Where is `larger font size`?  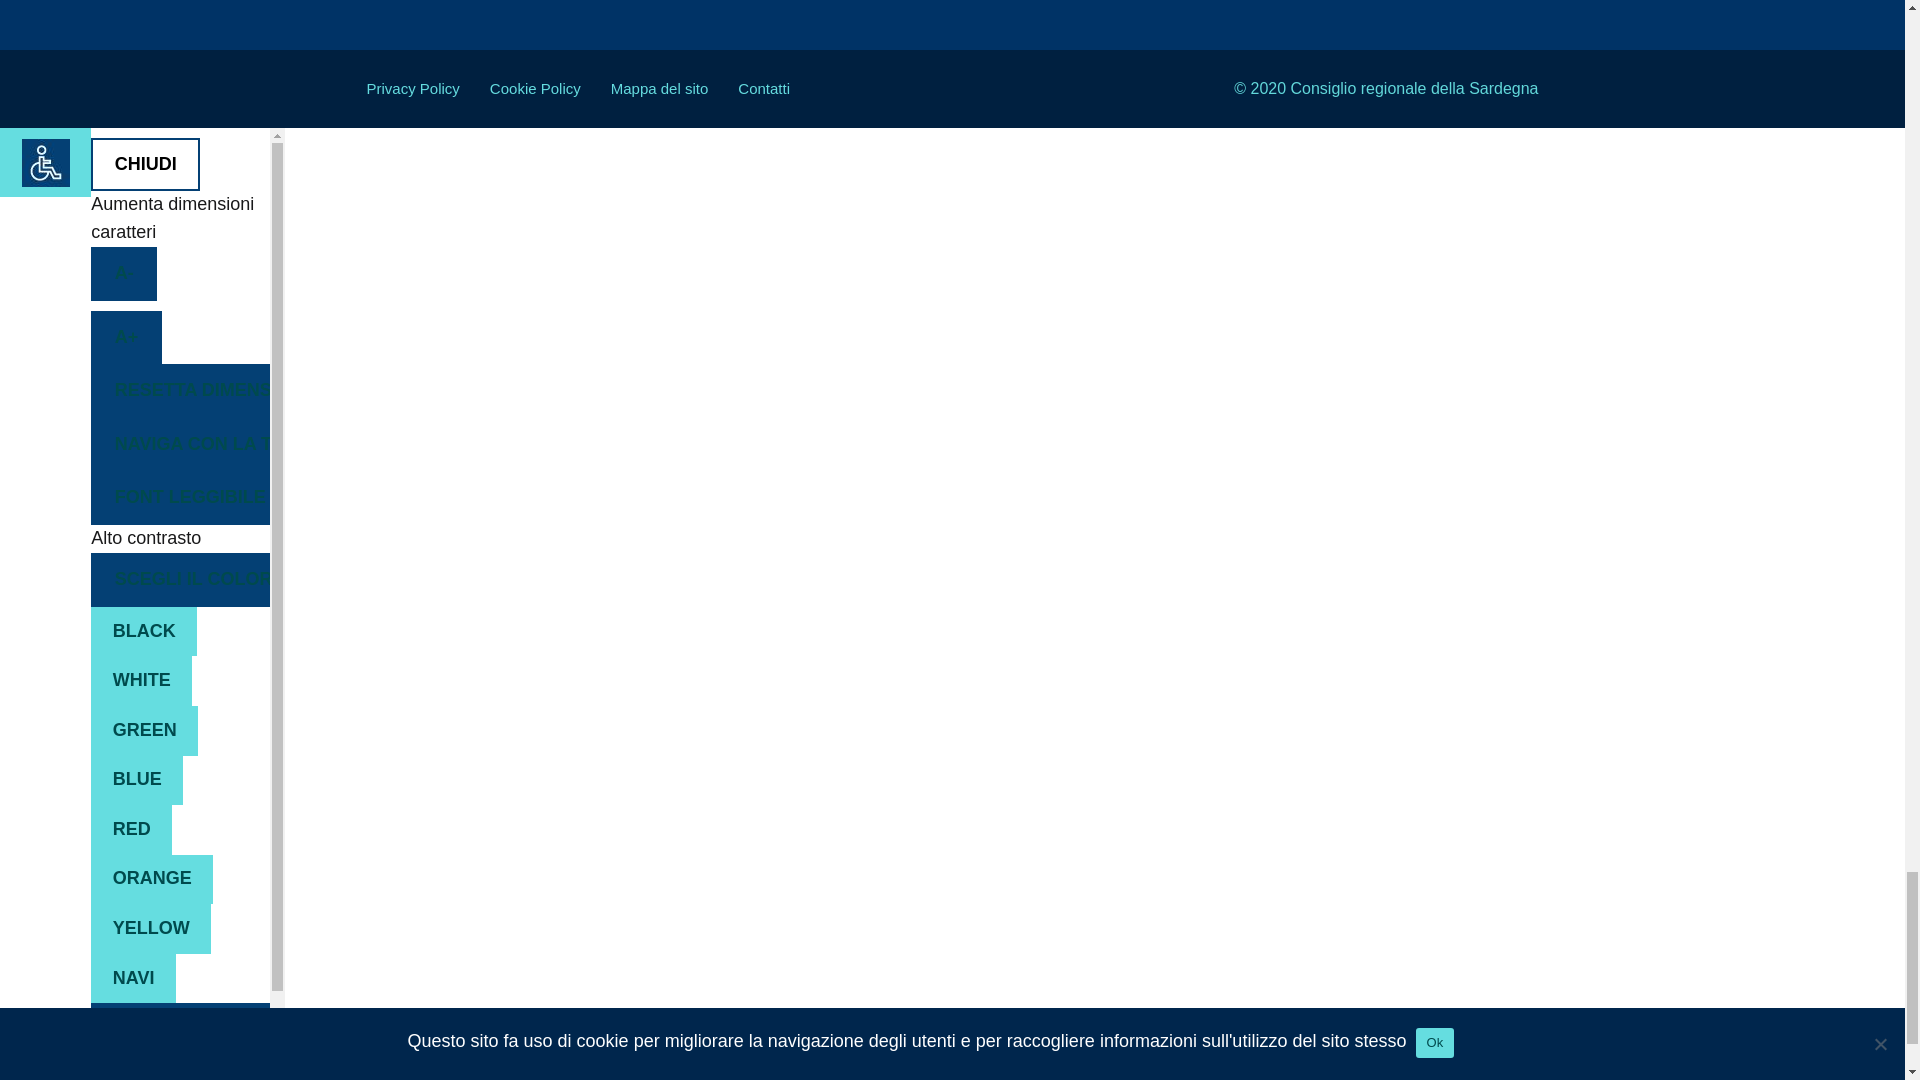
larger font size is located at coordinates (126, 338).